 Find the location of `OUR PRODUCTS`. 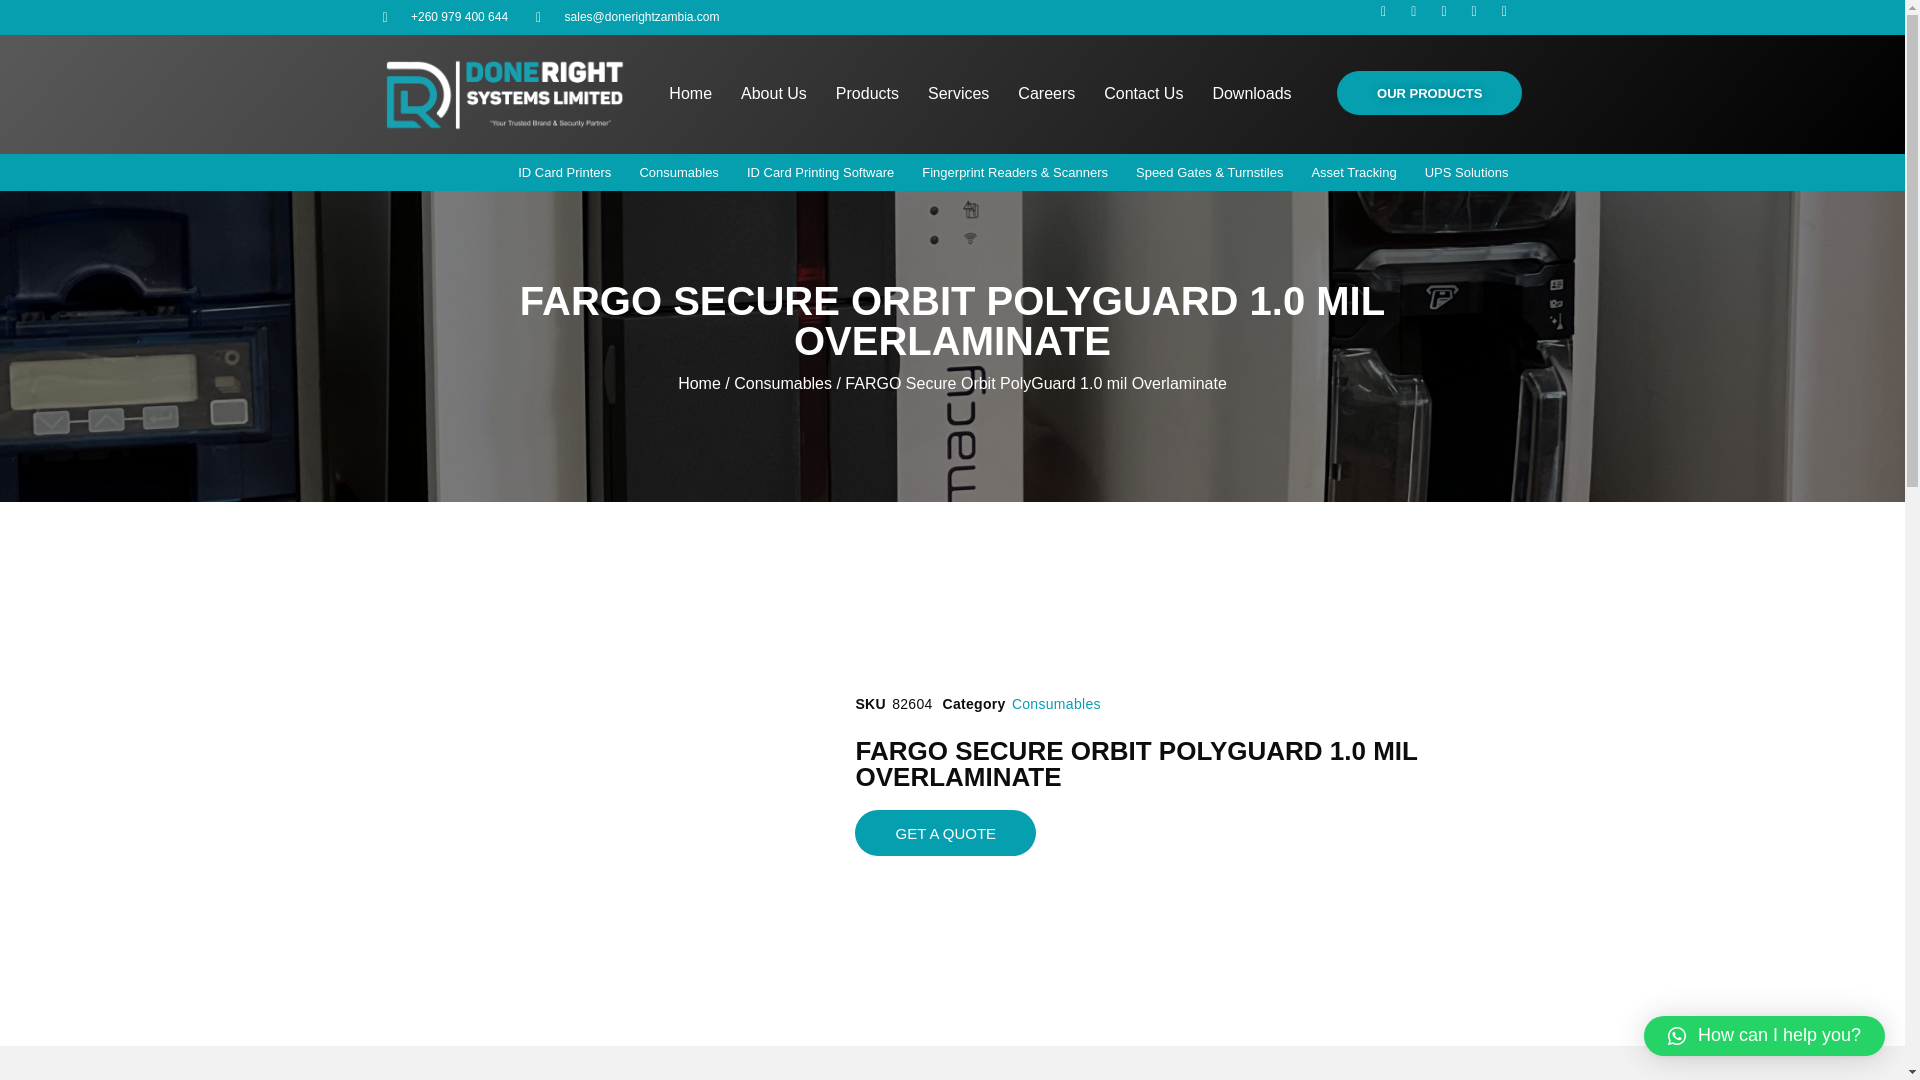

OUR PRODUCTS is located at coordinates (1429, 92).